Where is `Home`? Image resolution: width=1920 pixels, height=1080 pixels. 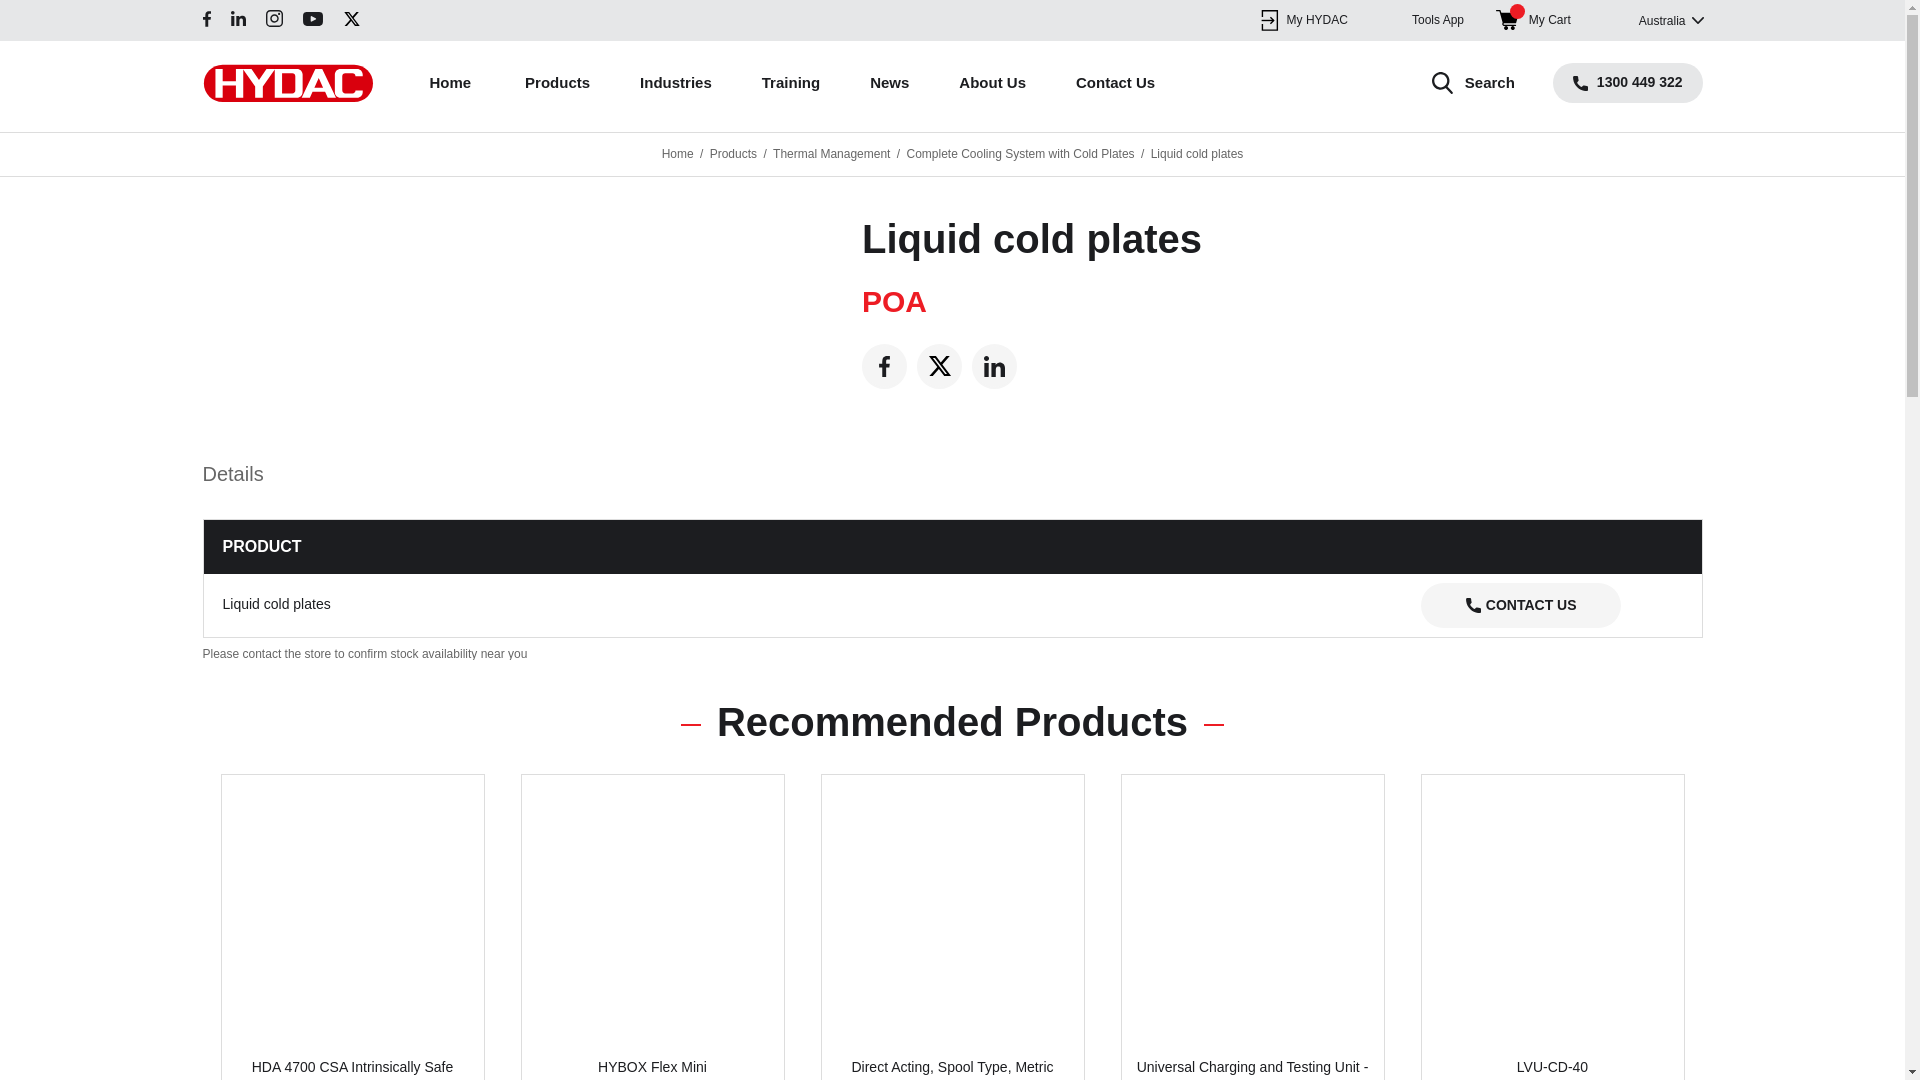 Home is located at coordinates (451, 82).